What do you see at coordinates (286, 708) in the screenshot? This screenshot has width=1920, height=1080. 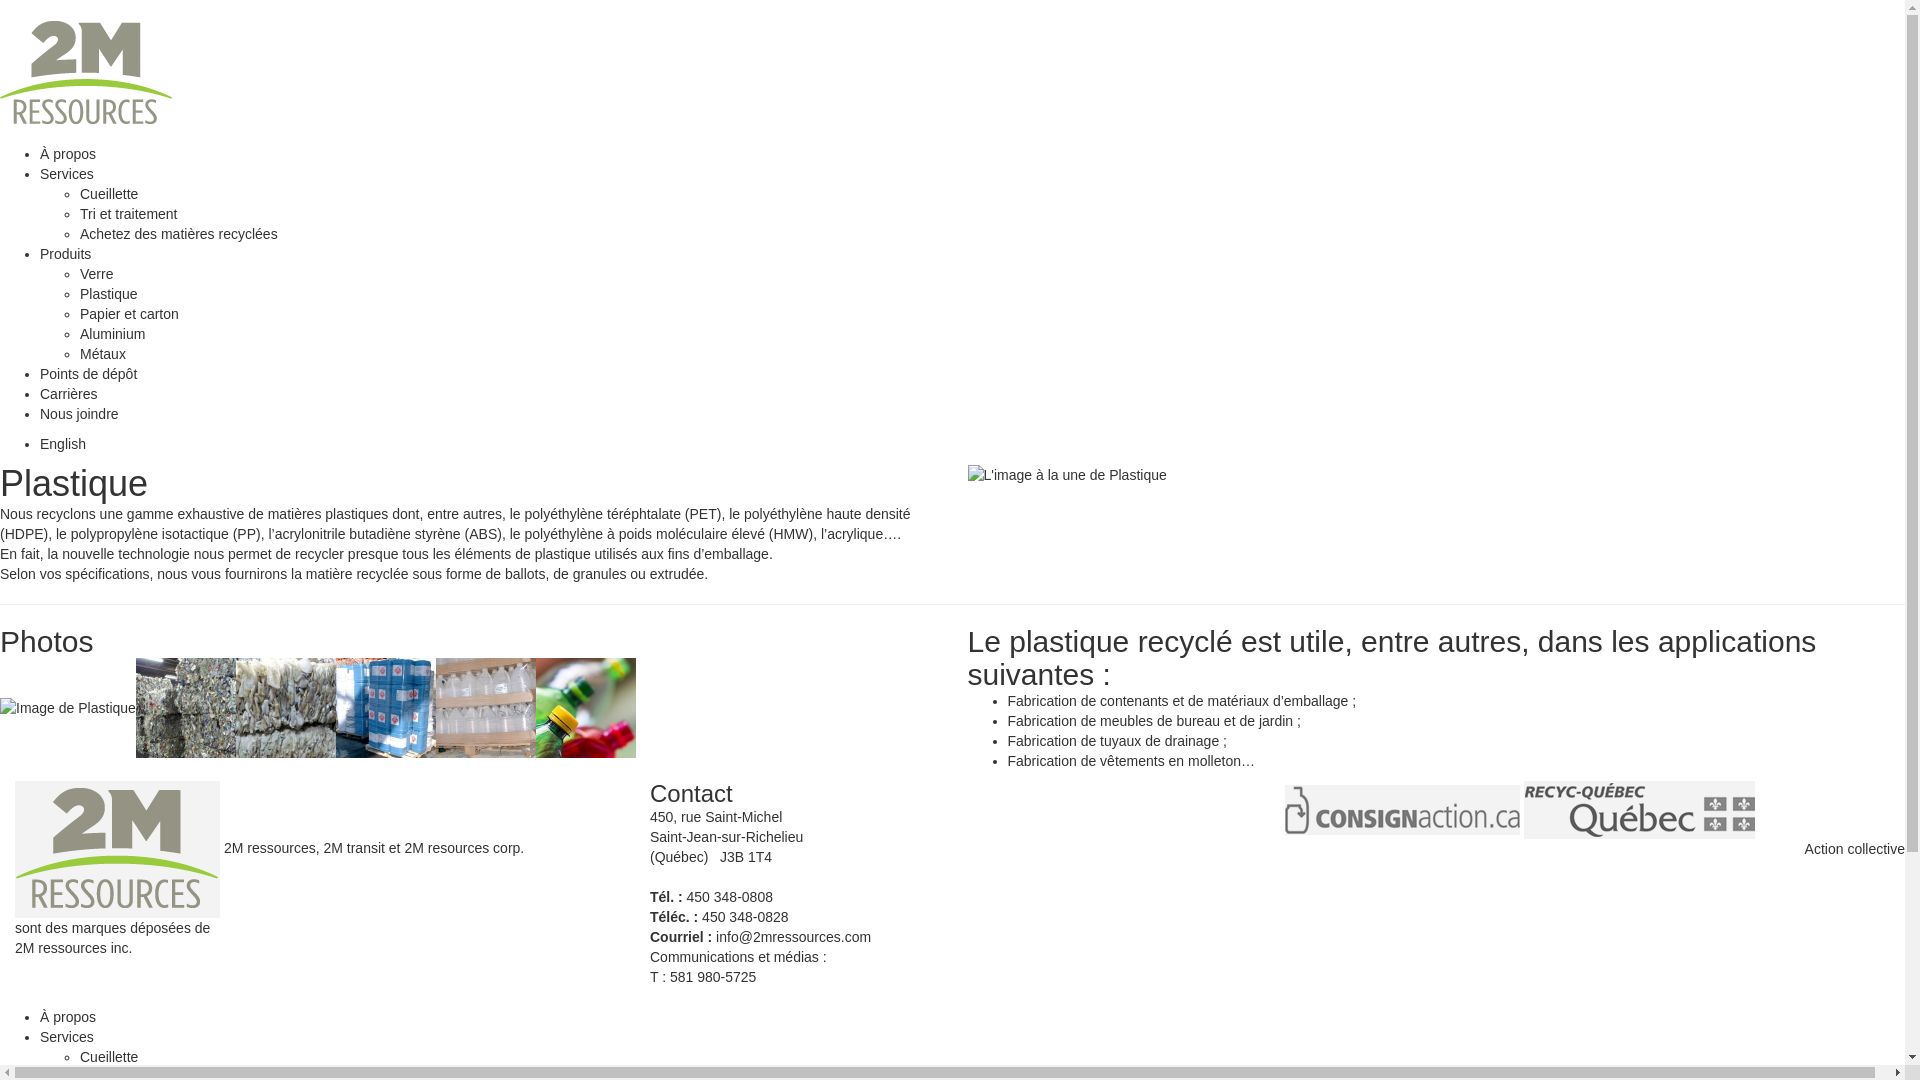 I see `Image de Plastique` at bounding box center [286, 708].